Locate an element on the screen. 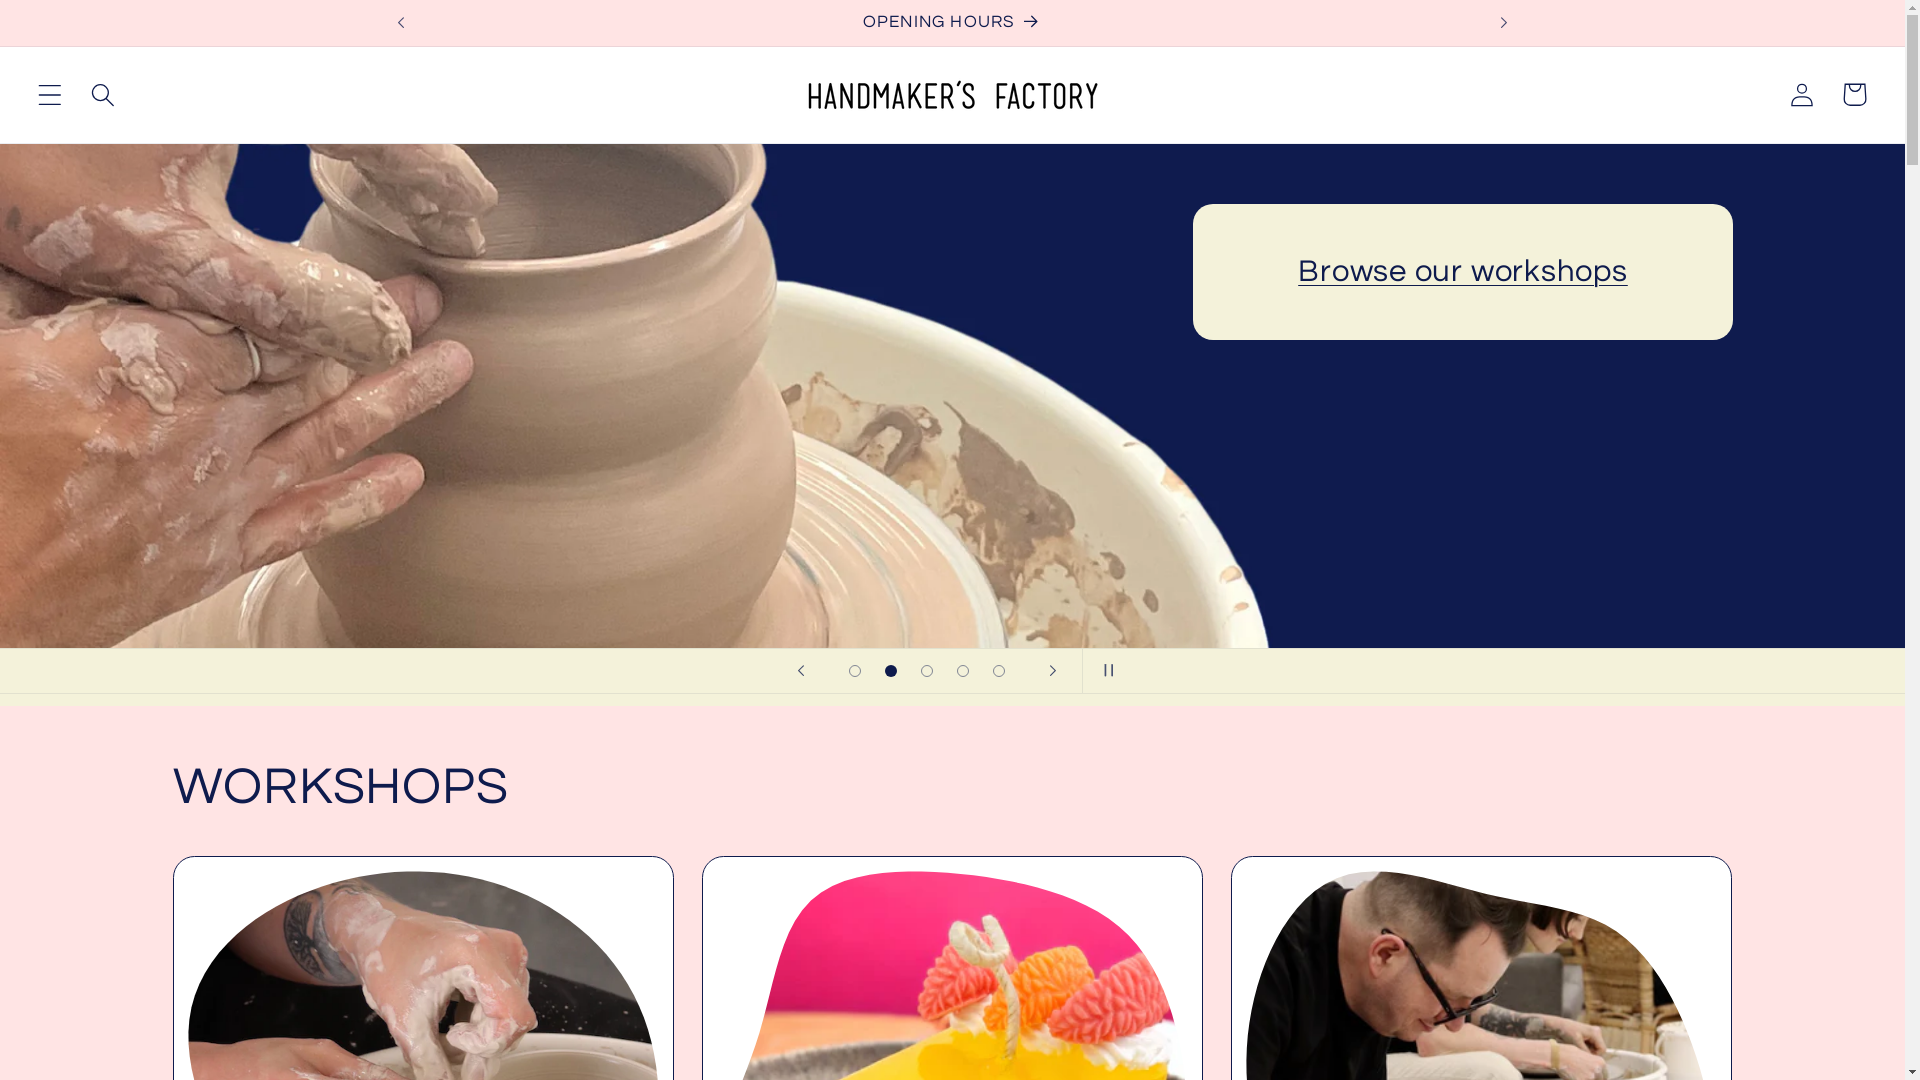  Browse our workshops is located at coordinates (1463, 272).